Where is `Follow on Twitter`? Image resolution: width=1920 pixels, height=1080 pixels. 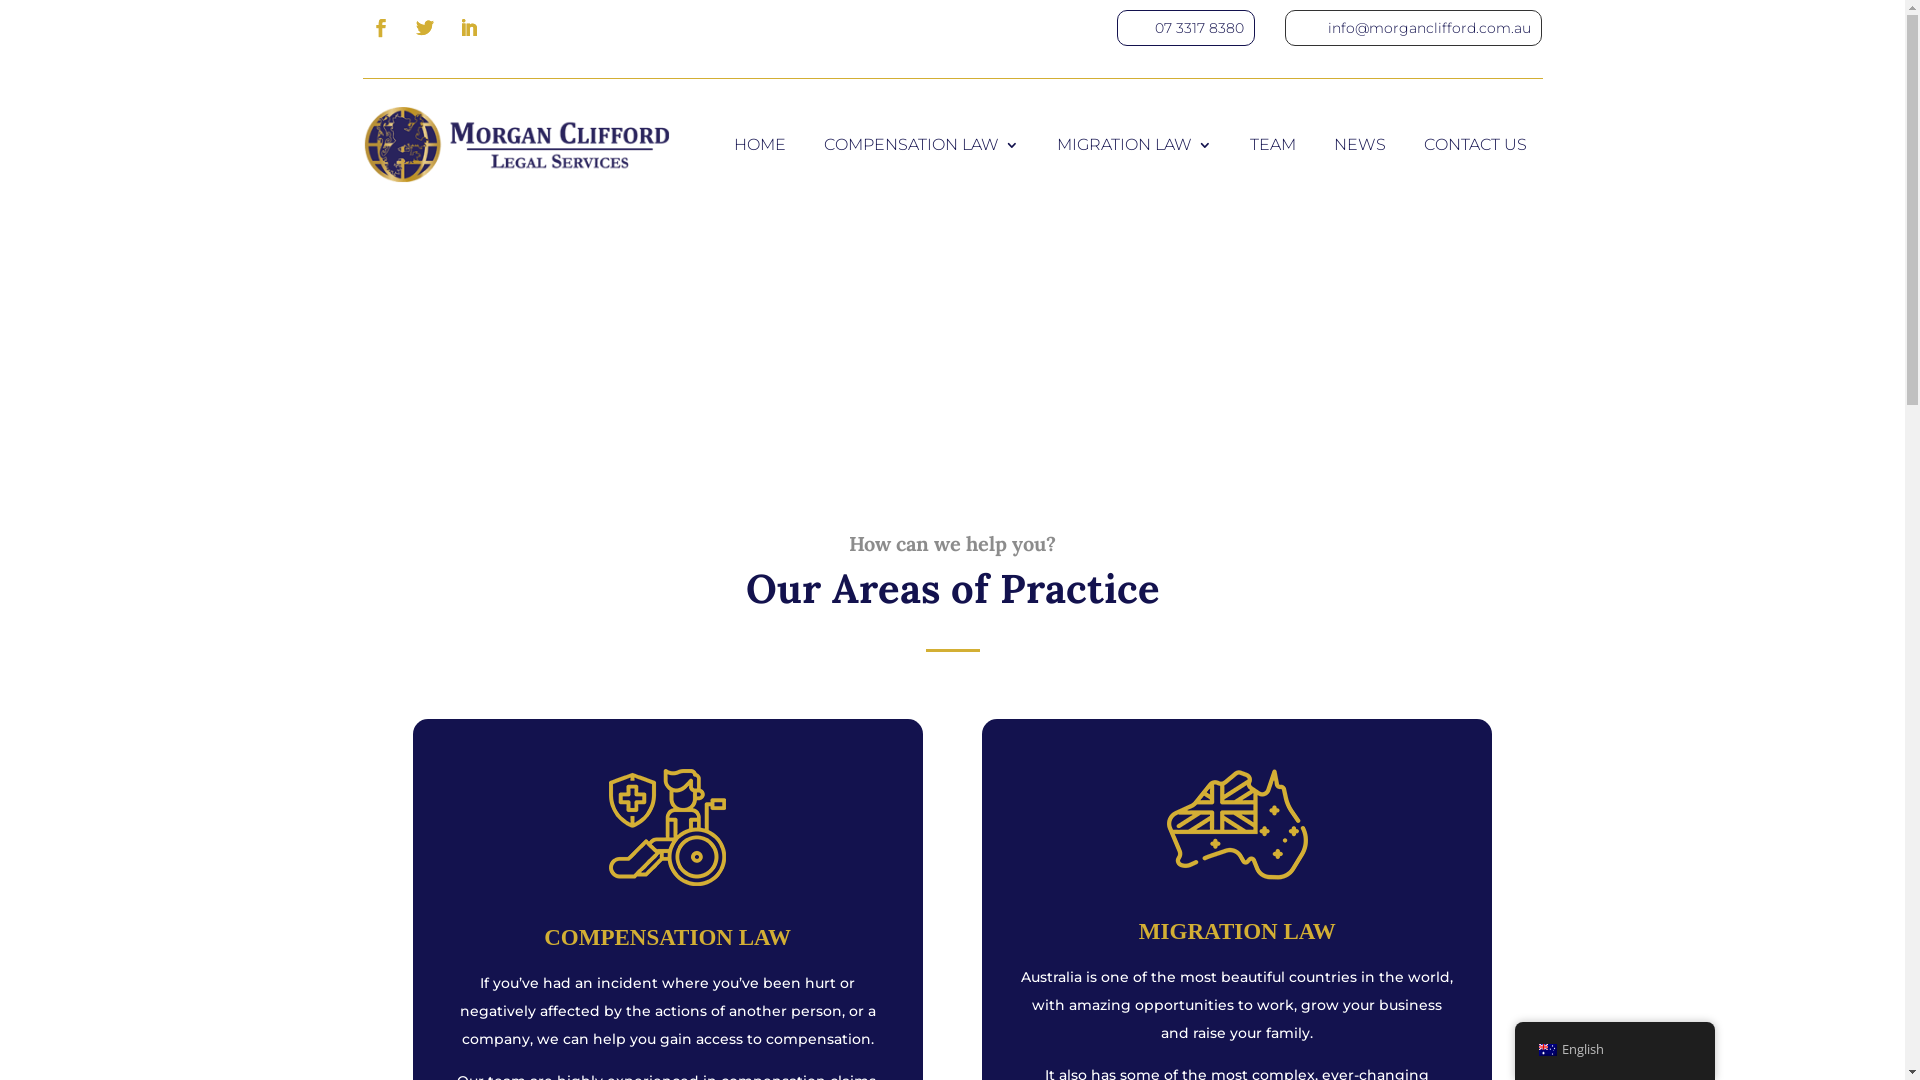 Follow on Twitter is located at coordinates (424, 28).